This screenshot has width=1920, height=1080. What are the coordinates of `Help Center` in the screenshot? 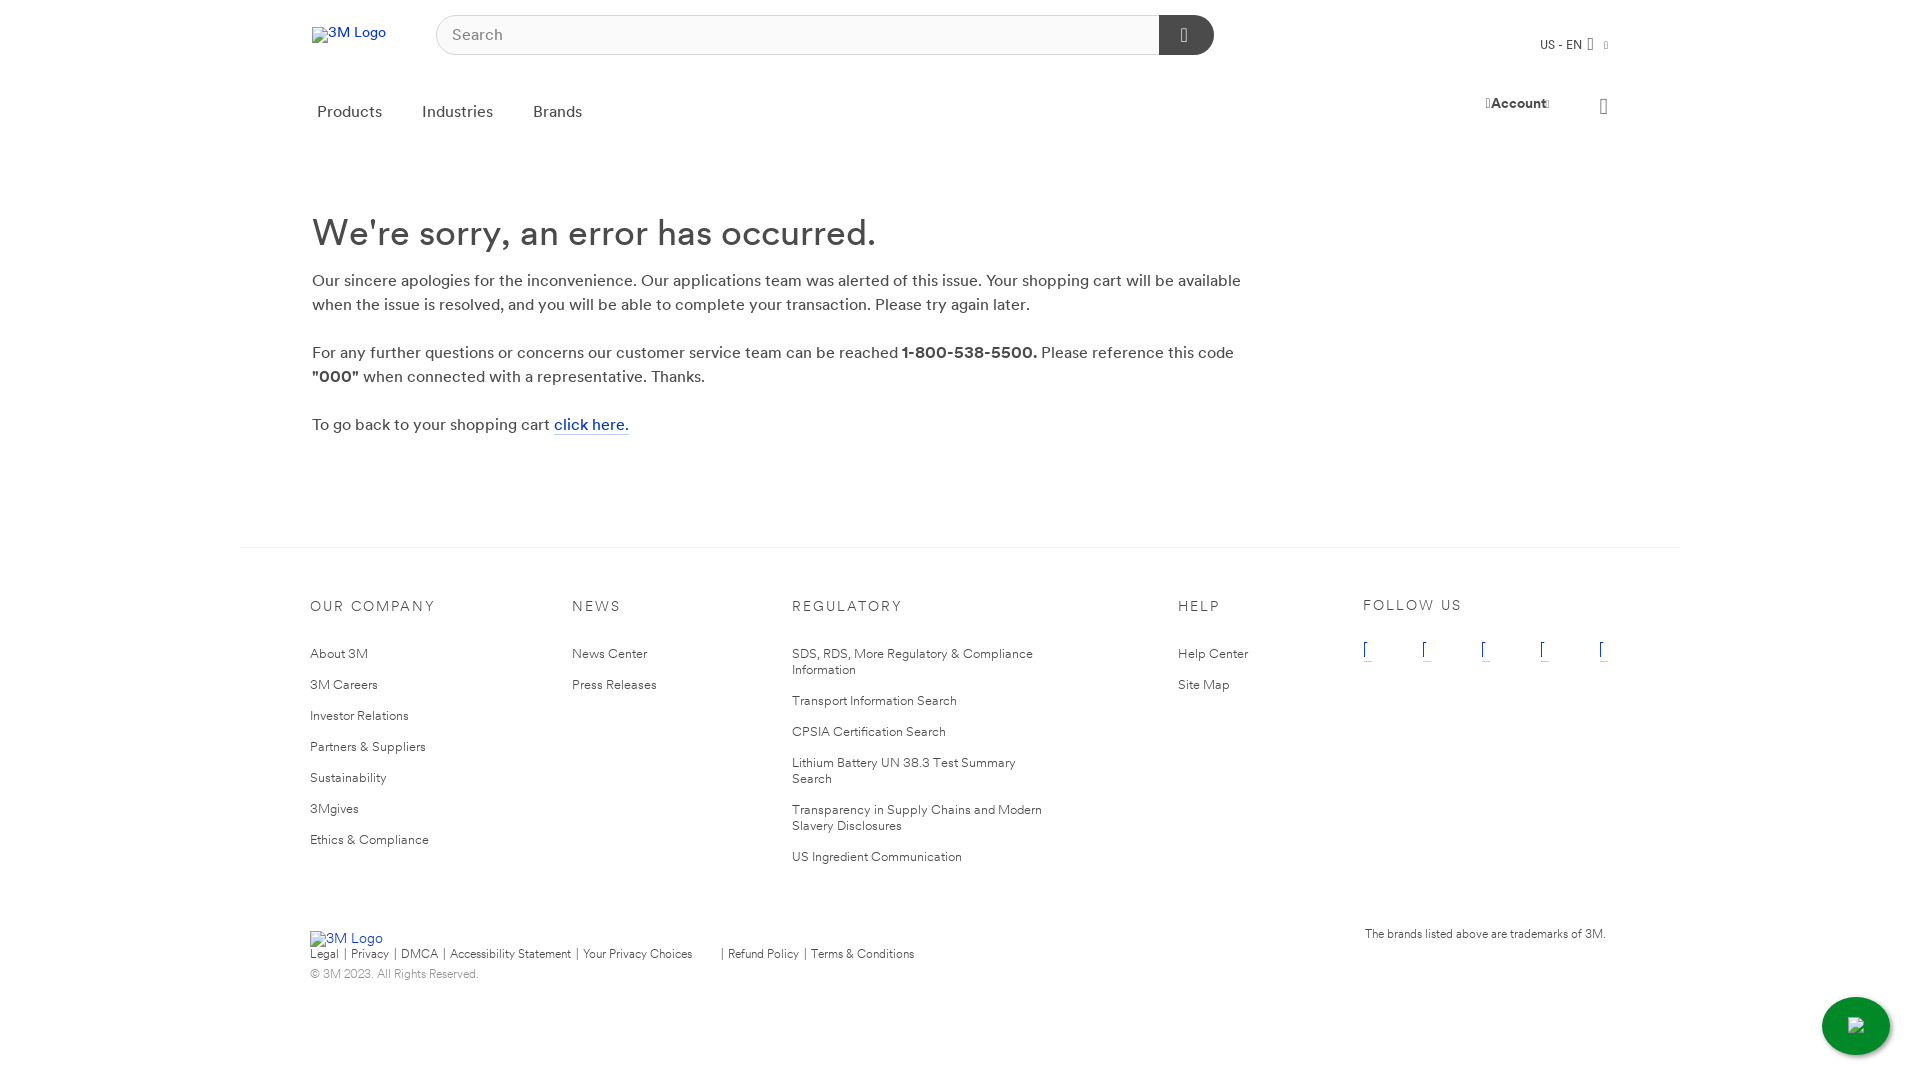 It's located at (1213, 654).